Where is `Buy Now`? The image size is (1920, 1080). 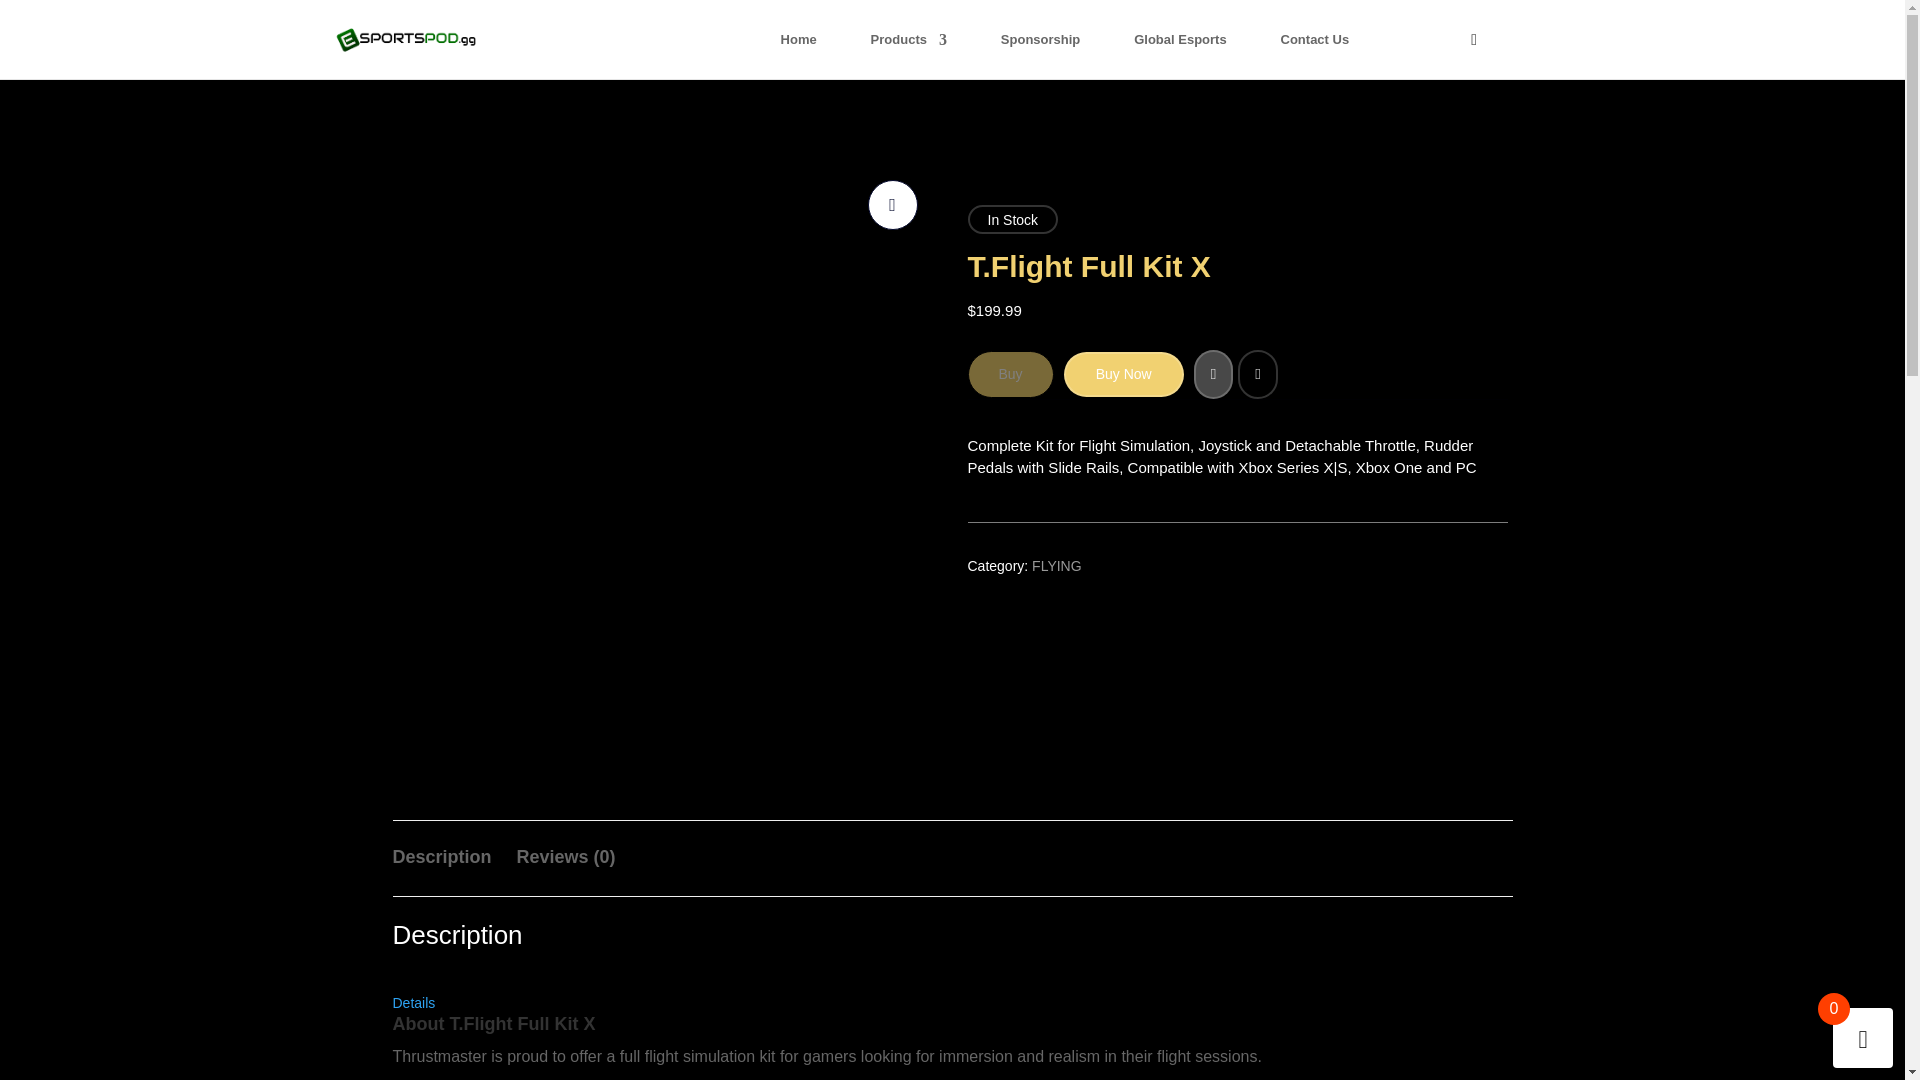
Buy Now is located at coordinates (1124, 374).